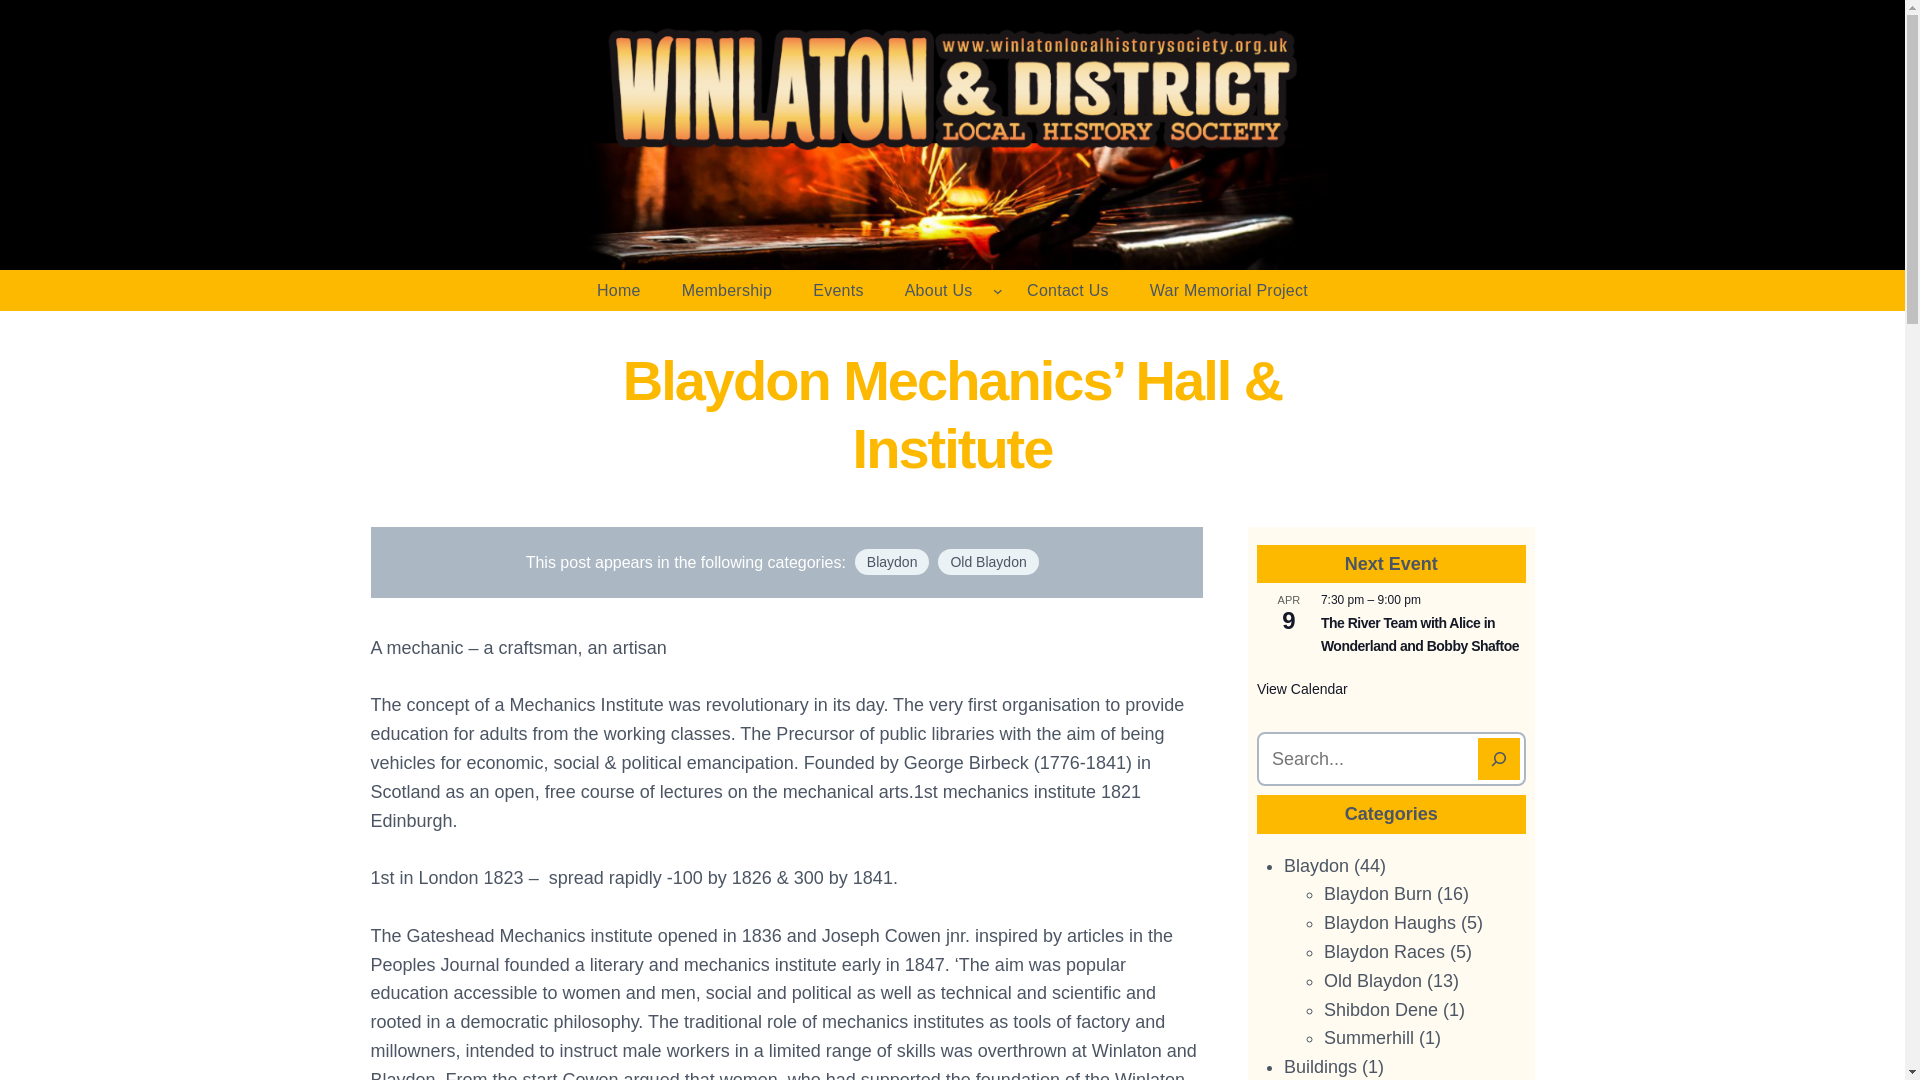 The image size is (1920, 1080). I want to click on Events, so click(838, 291).